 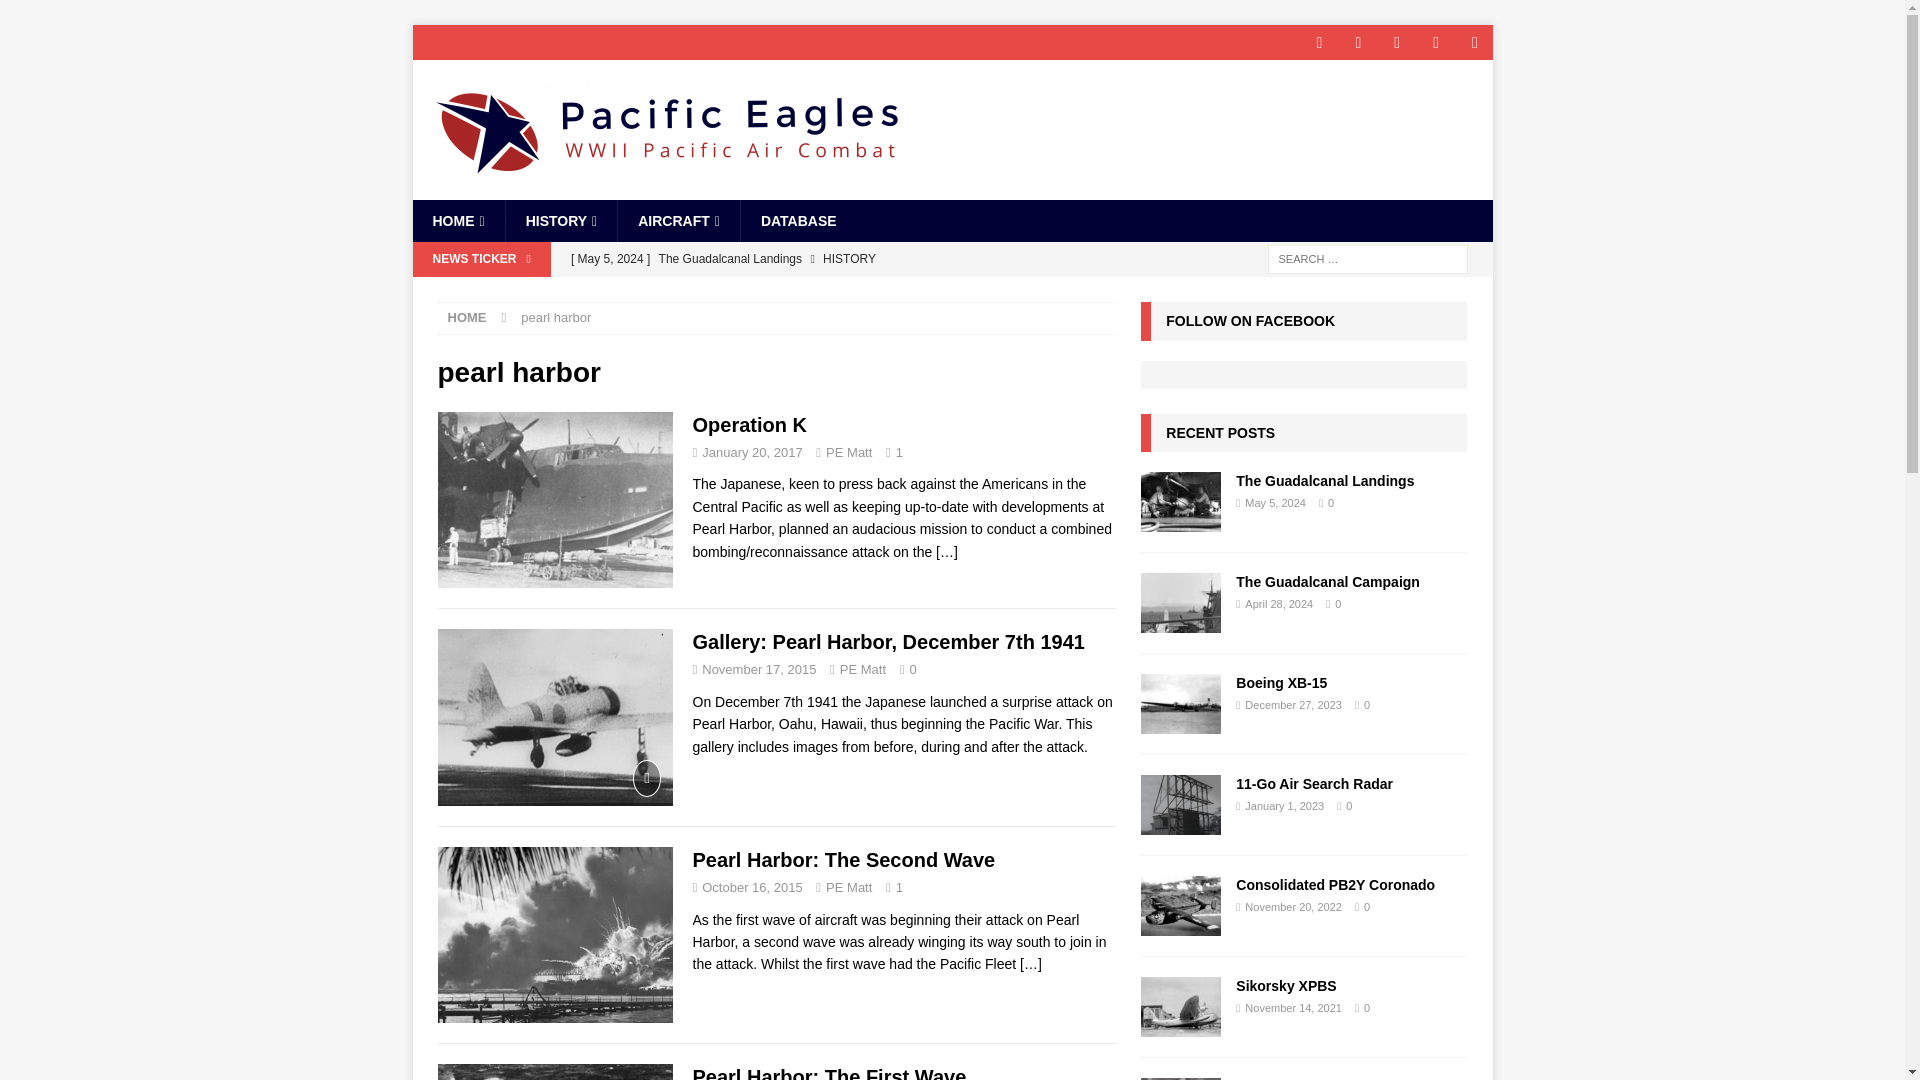 What do you see at coordinates (837, 292) in the screenshot?
I see `The Guadalcanal Campaign` at bounding box center [837, 292].